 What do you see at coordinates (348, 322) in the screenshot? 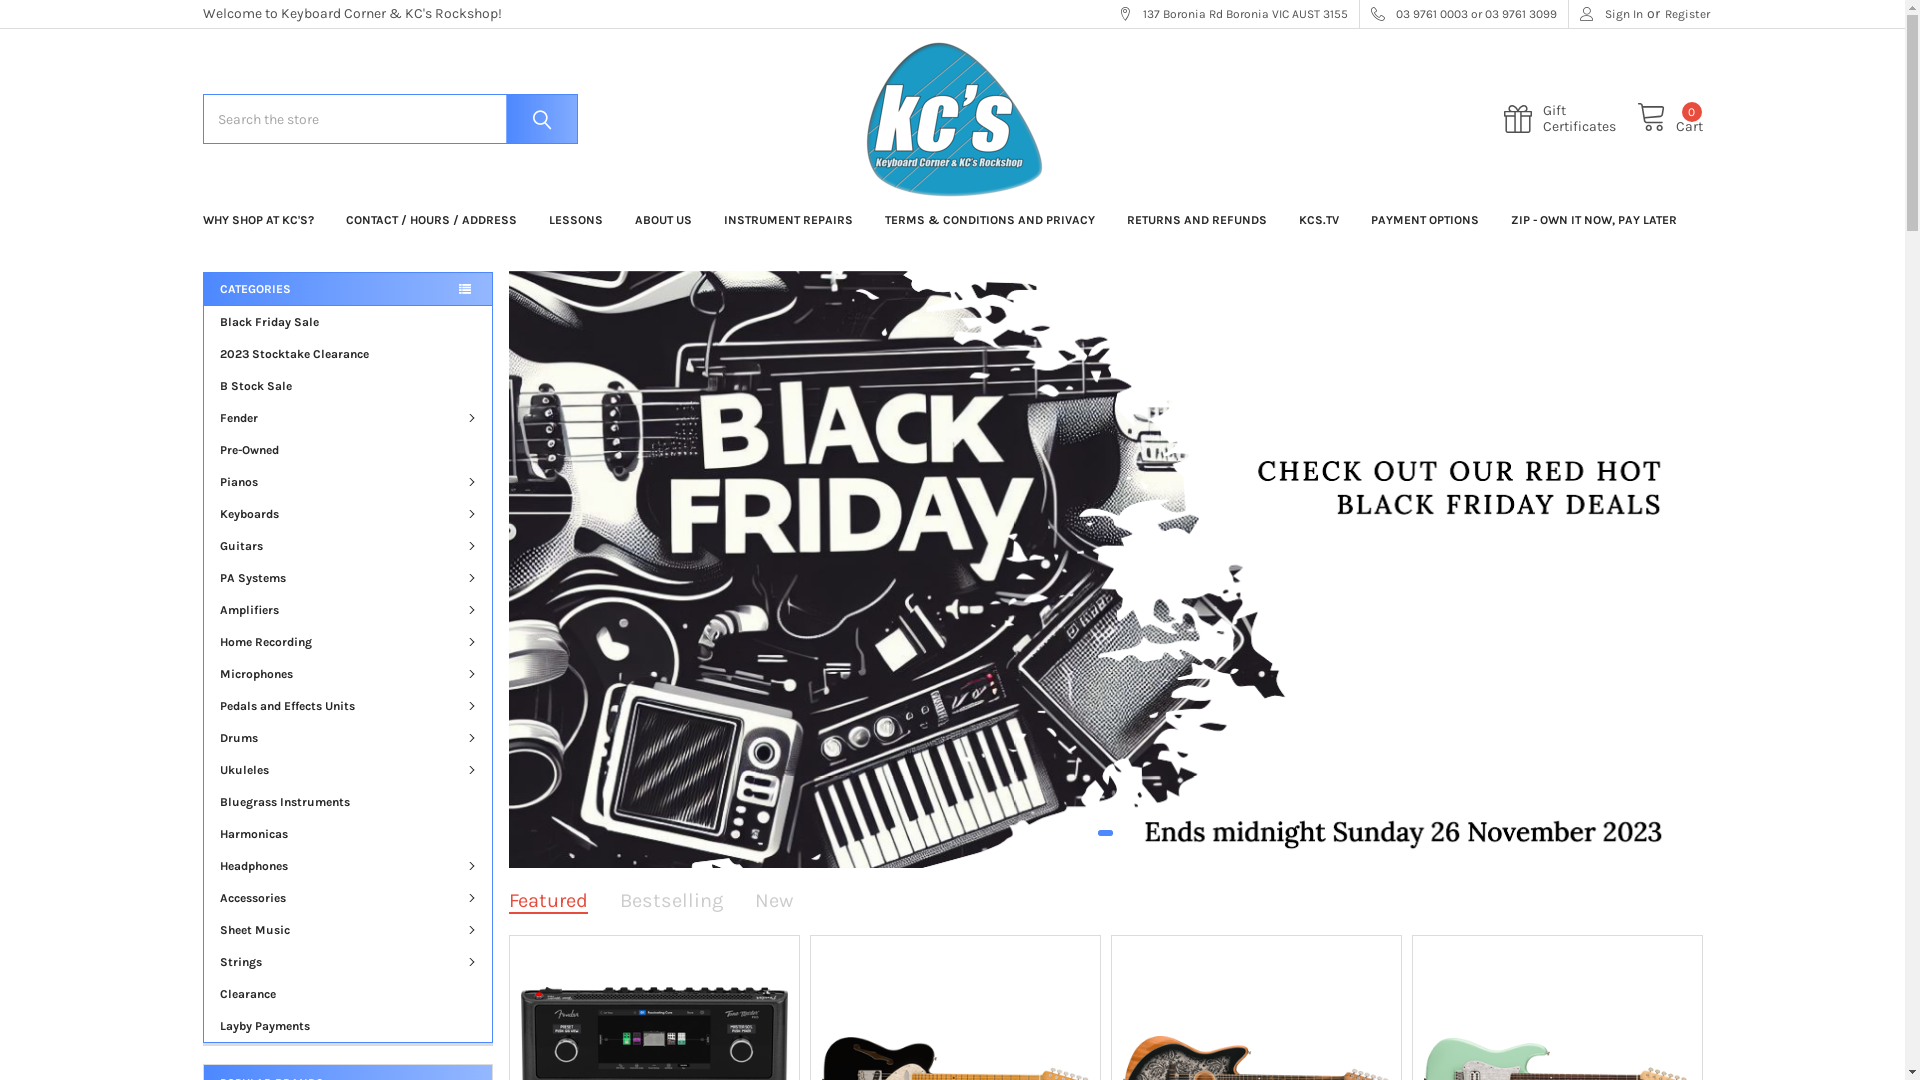
I see `Black Friday Sale` at bounding box center [348, 322].